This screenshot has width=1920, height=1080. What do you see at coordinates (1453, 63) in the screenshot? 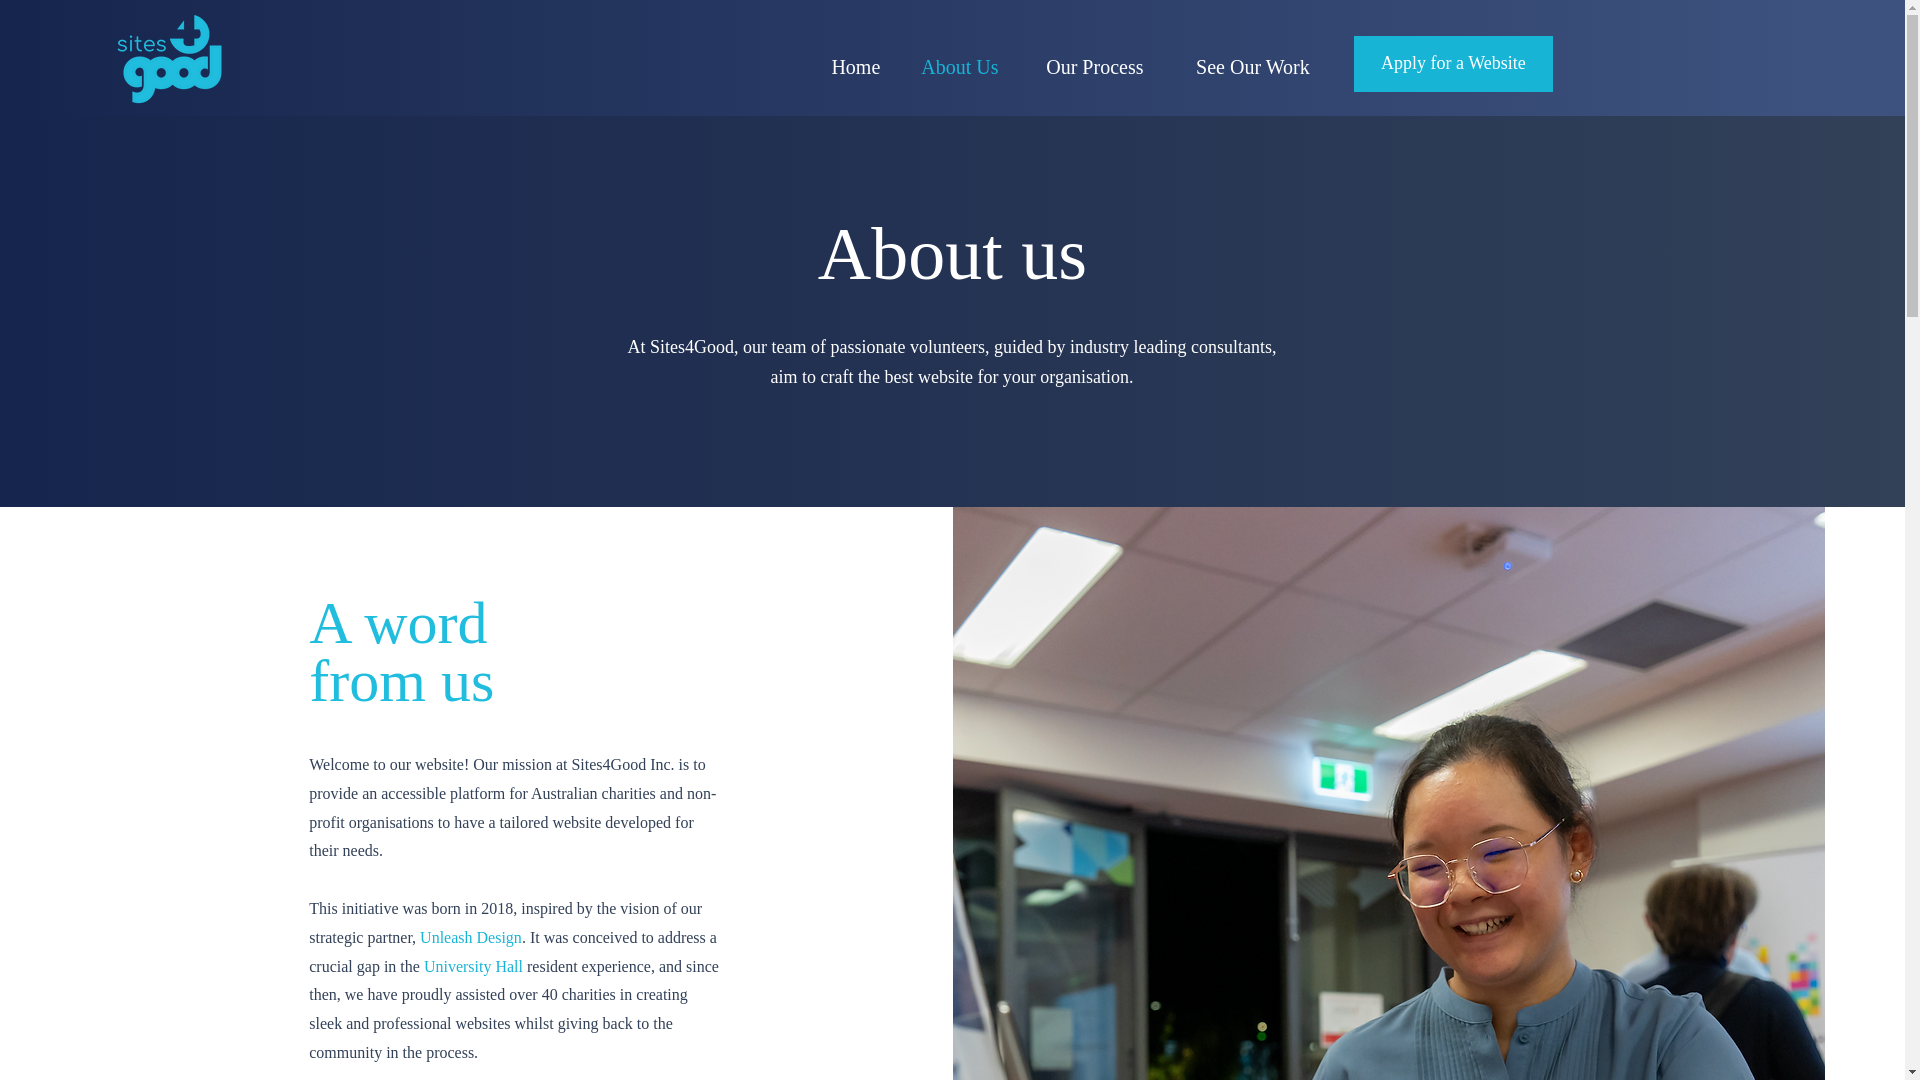
I see `Apply for a Website` at bounding box center [1453, 63].